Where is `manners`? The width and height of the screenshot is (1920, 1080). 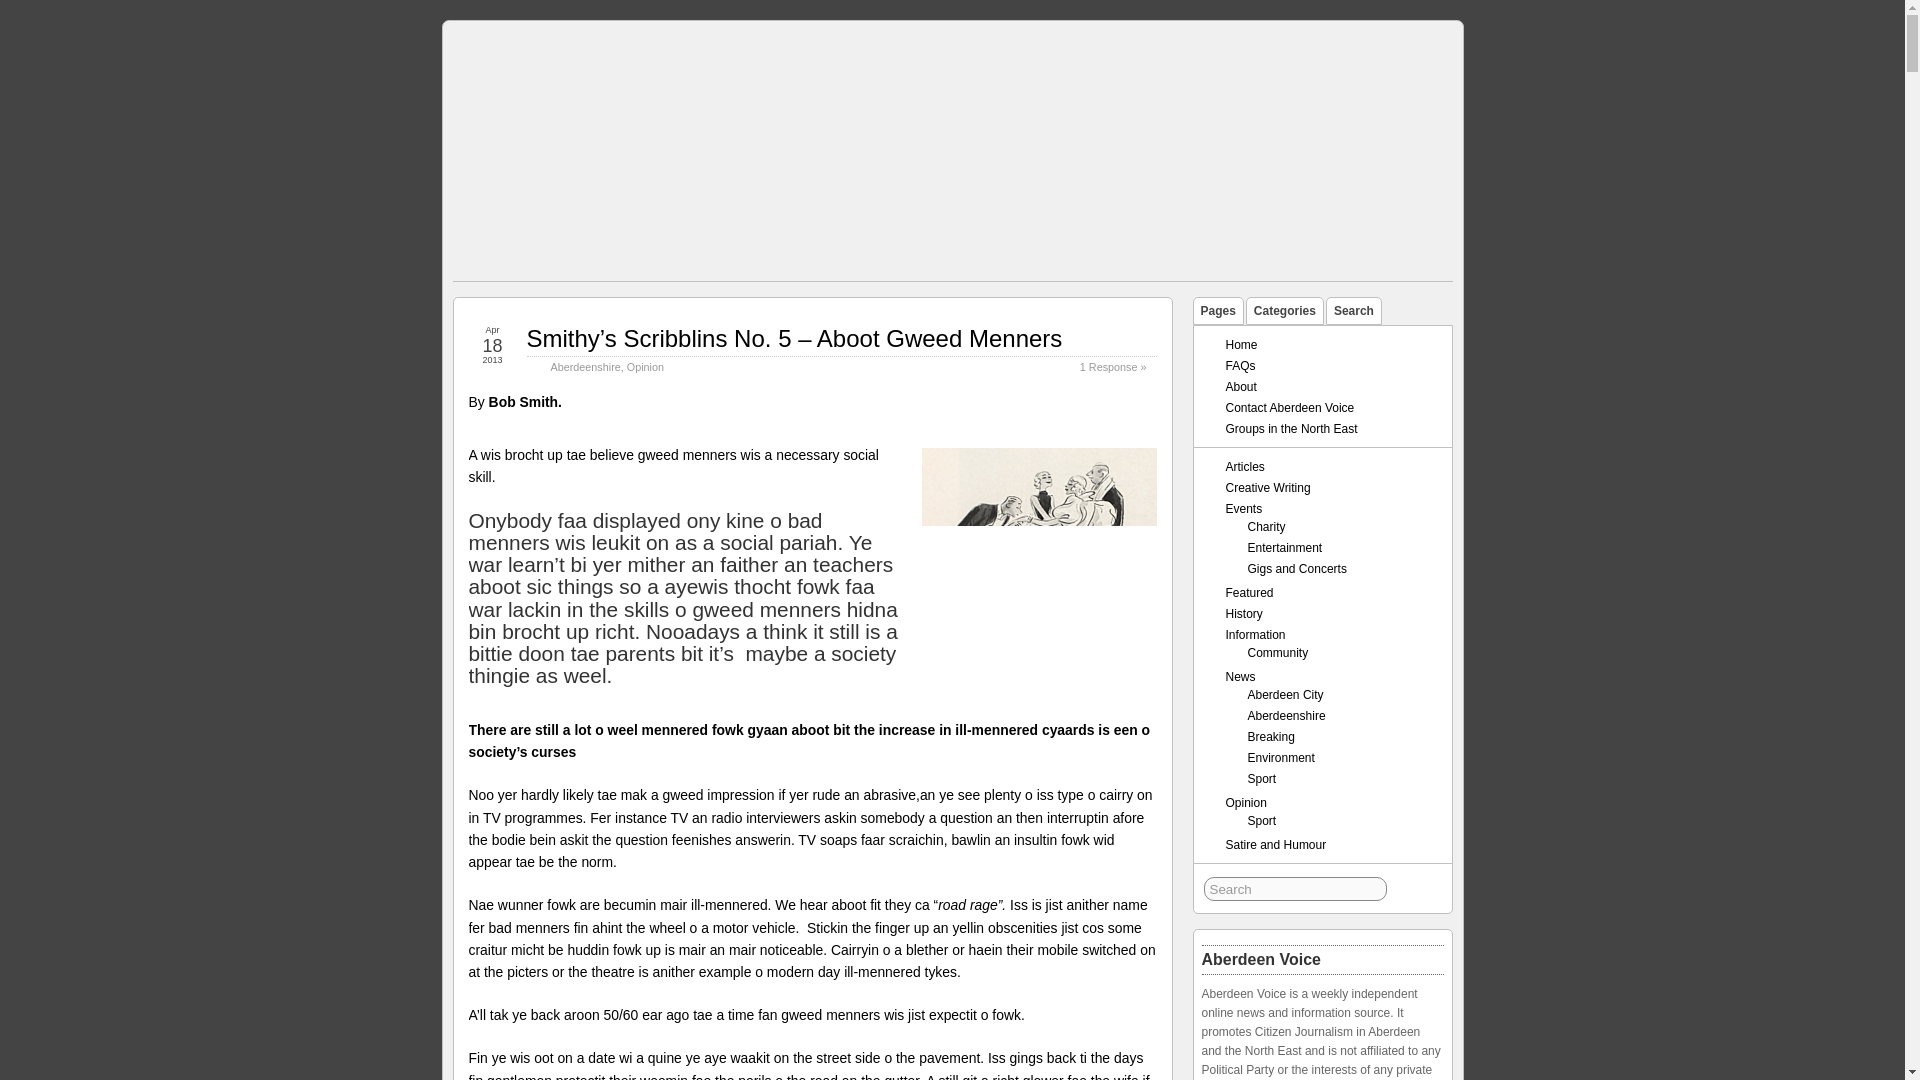
manners is located at coordinates (1041, 568).